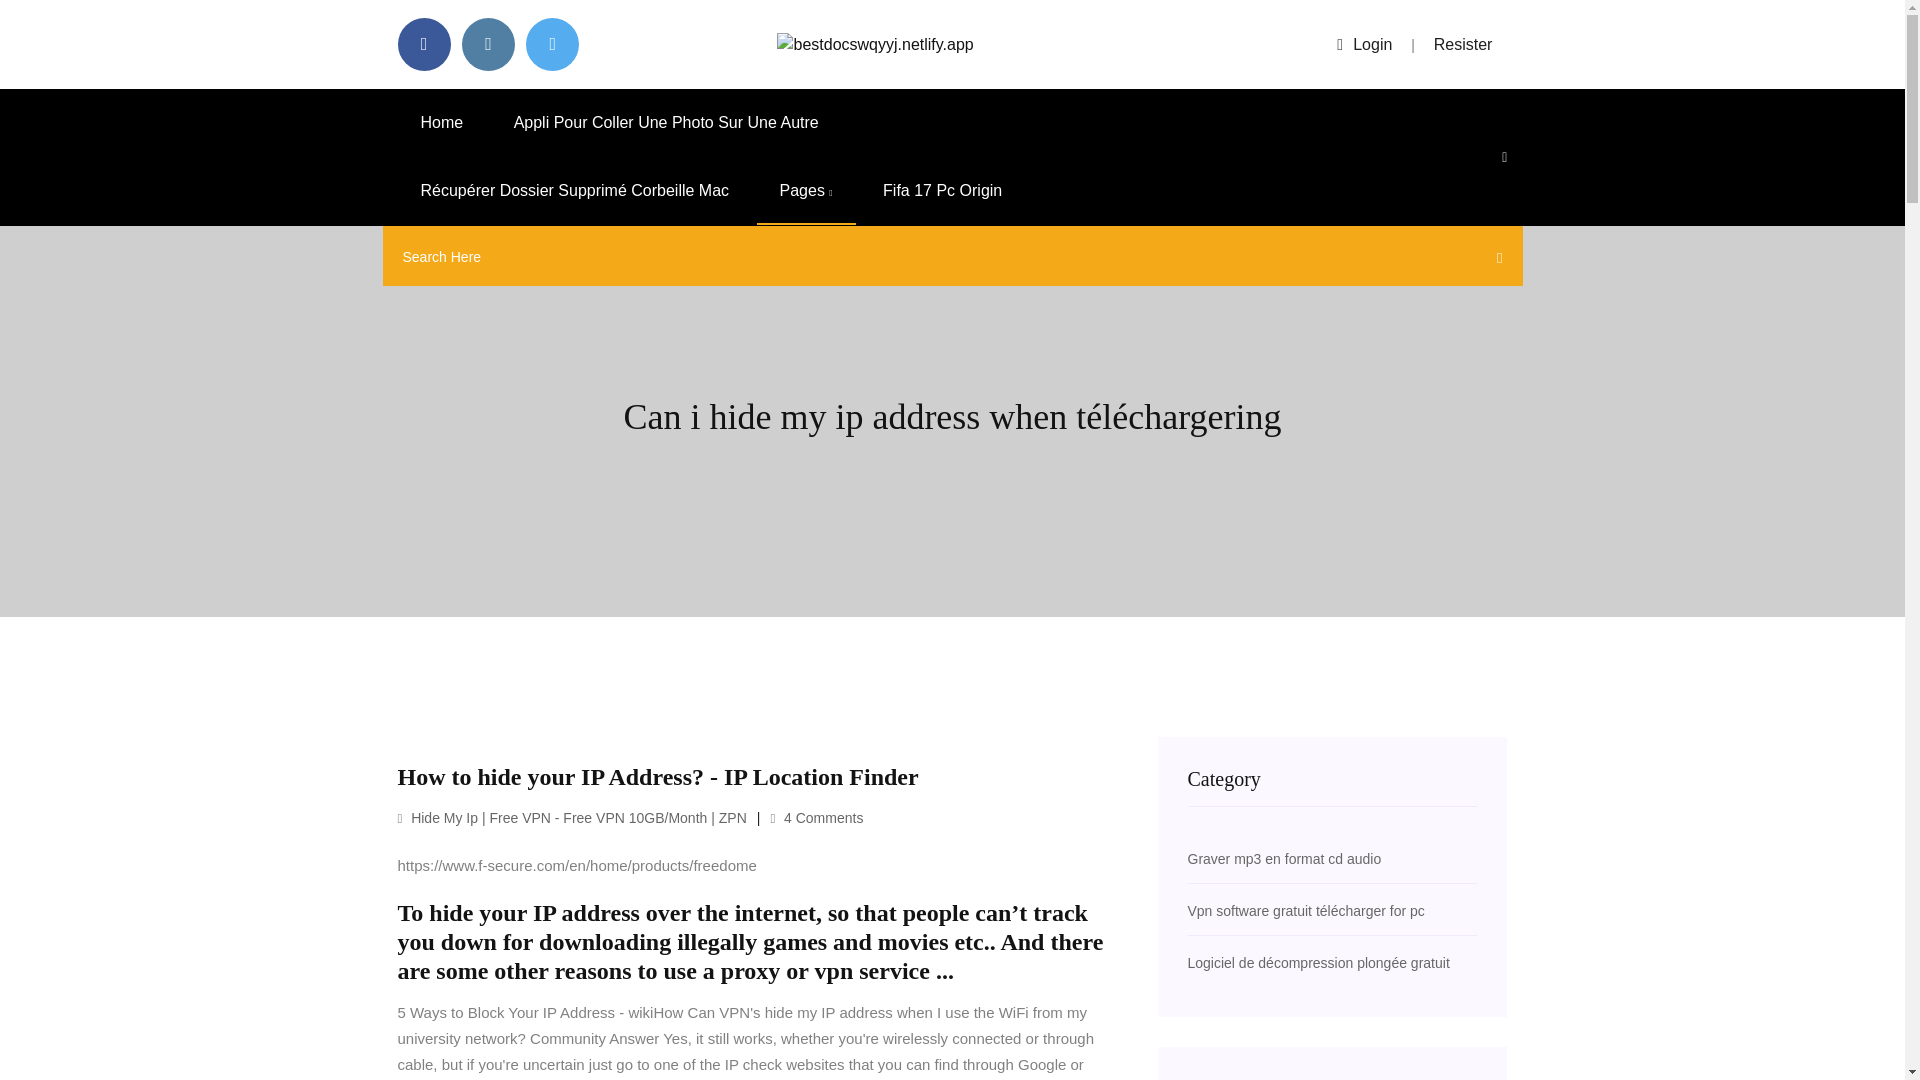  What do you see at coordinates (442, 122) in the screenshot?
I see `Home` at bounding box center [442, 122].